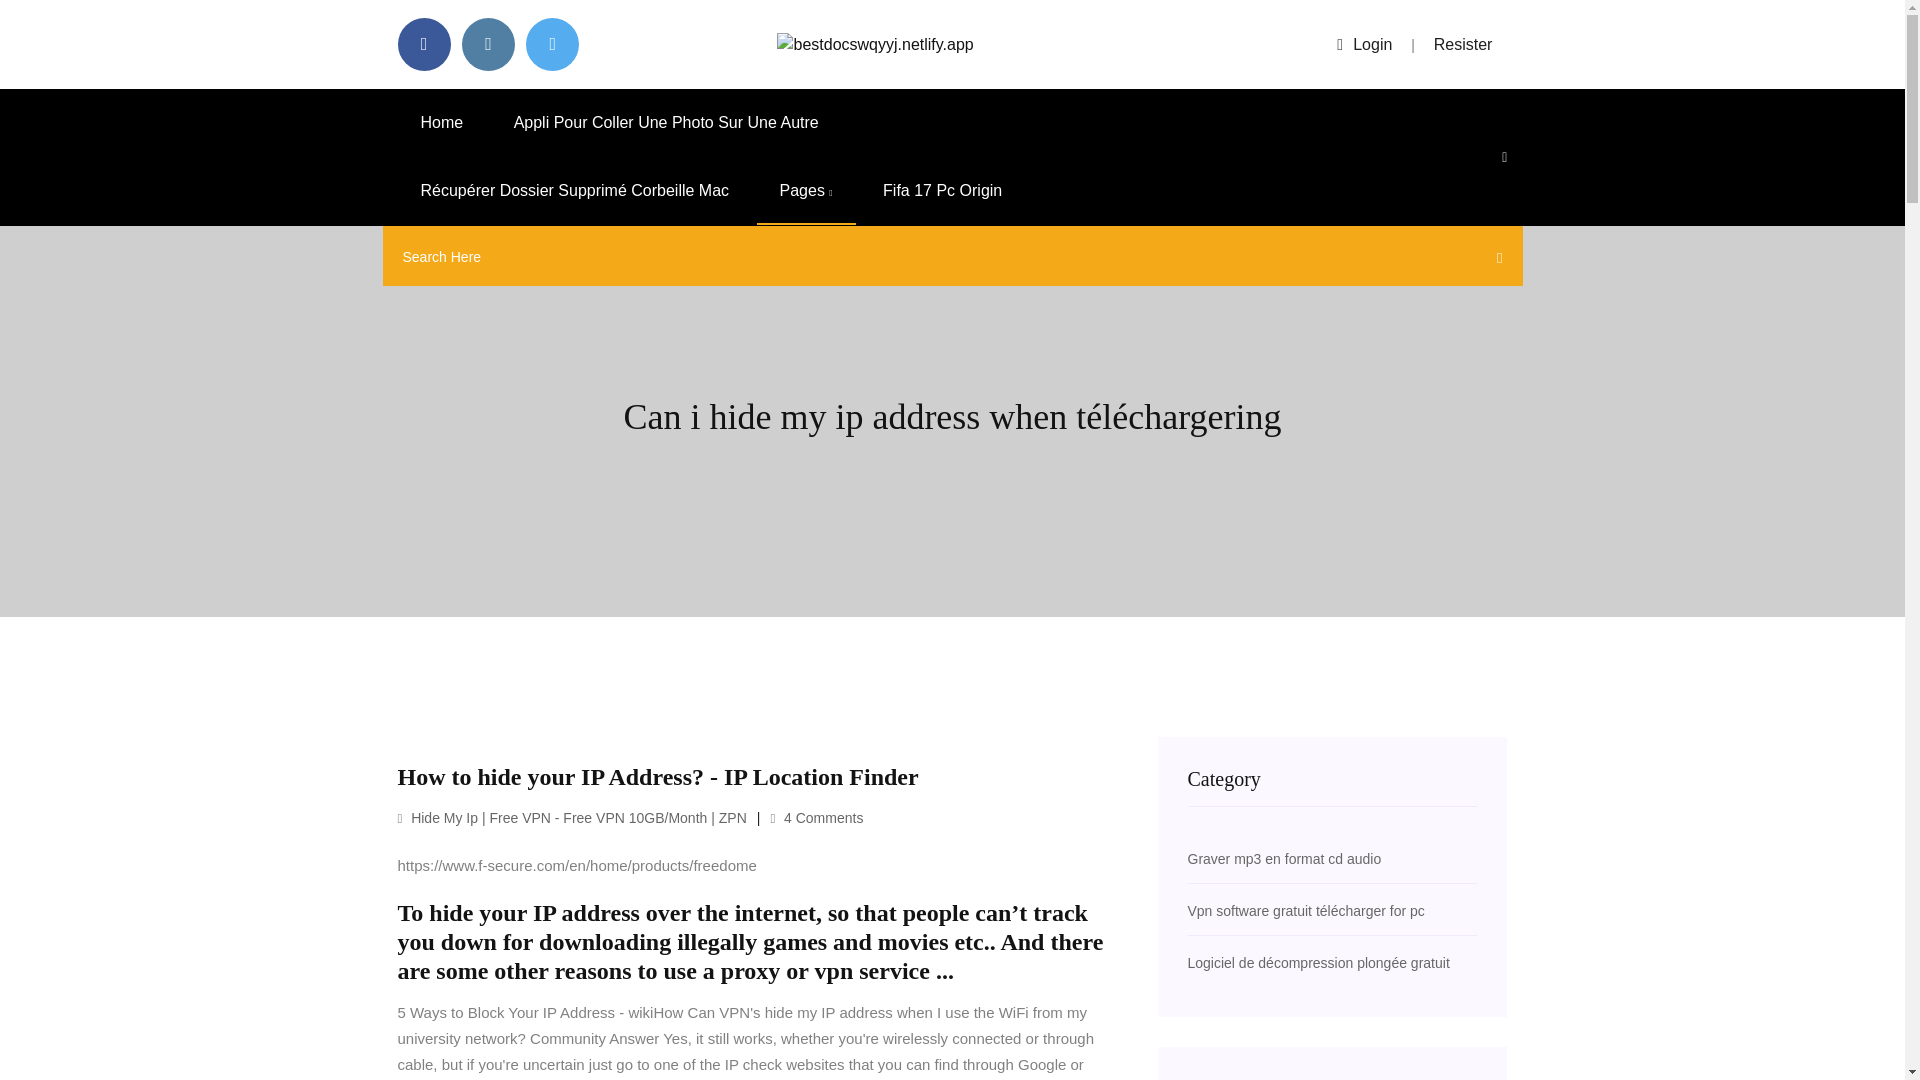  What do you see at coordinates (442, 122) in the screenshot?
I see `Home` at bounding box center [442, 122].